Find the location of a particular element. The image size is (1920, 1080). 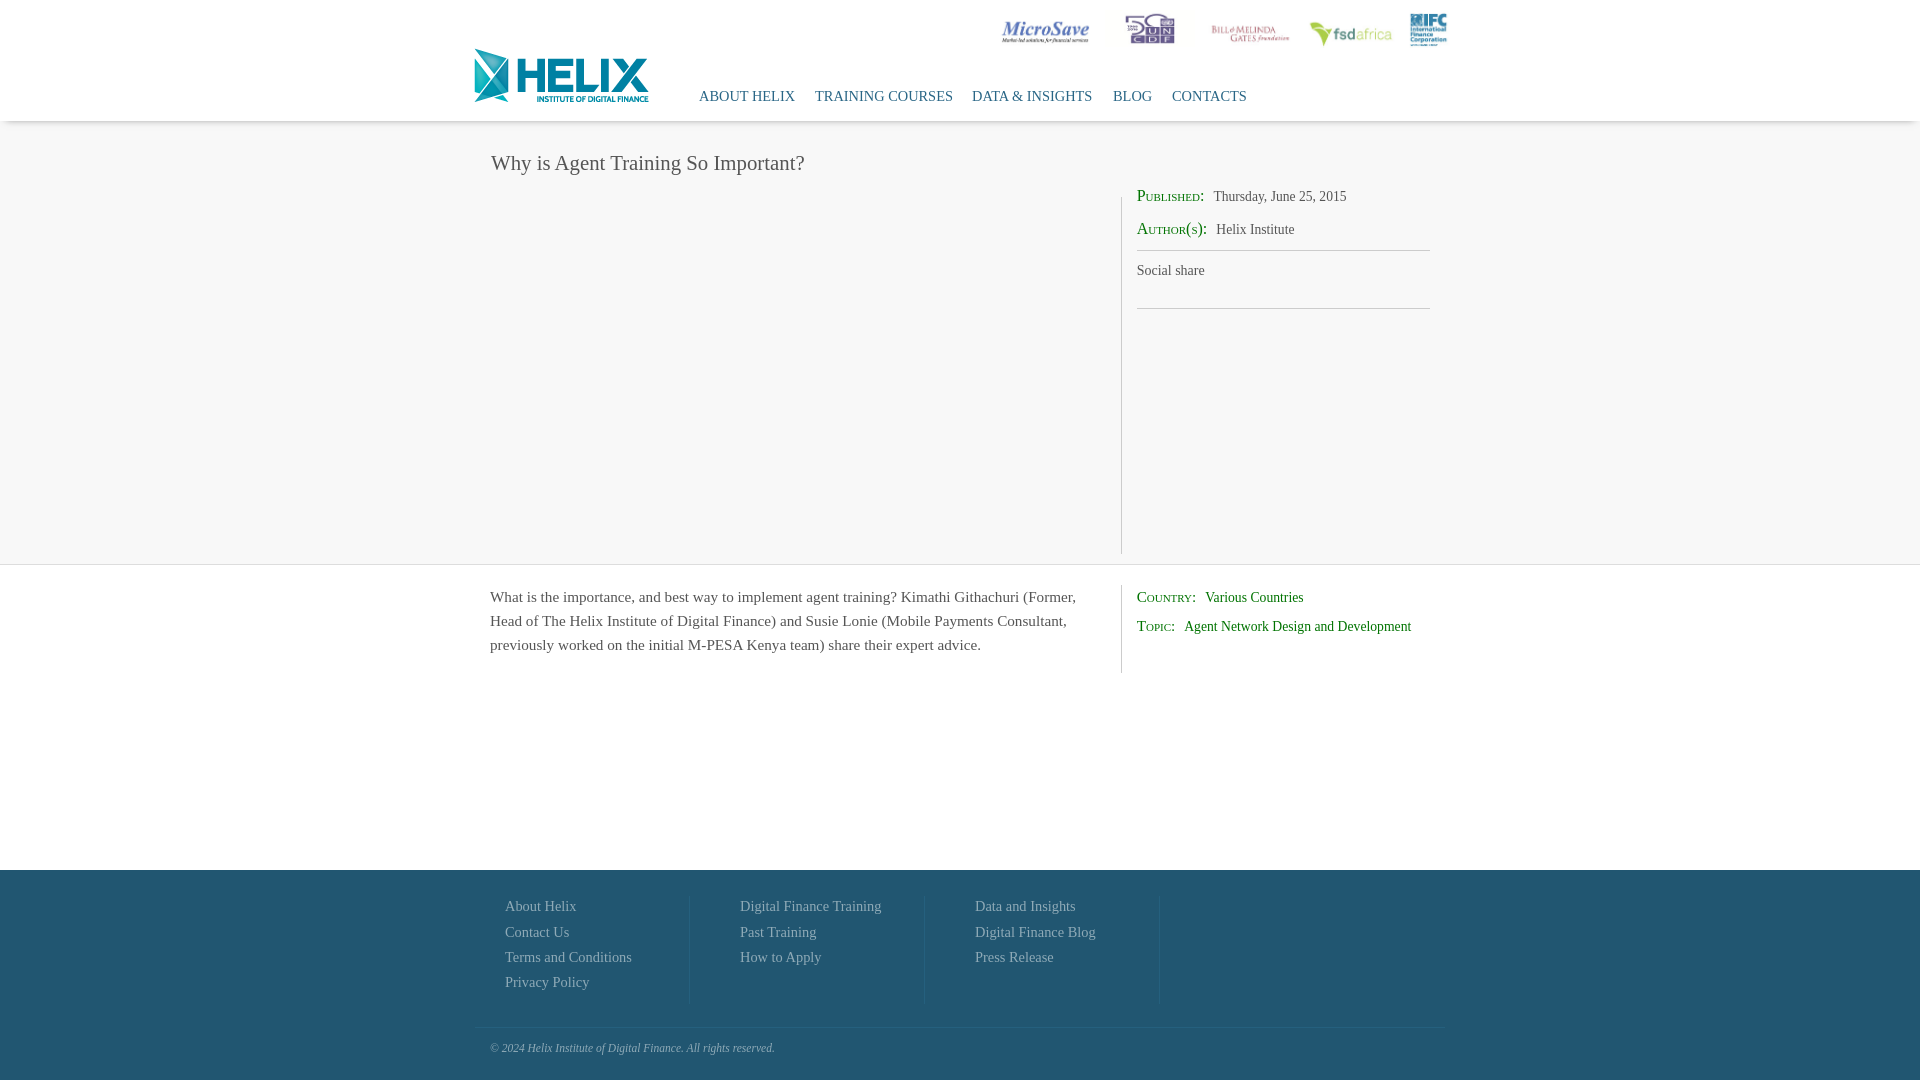

Terms and Conditions is located at coordinates (568, 957).